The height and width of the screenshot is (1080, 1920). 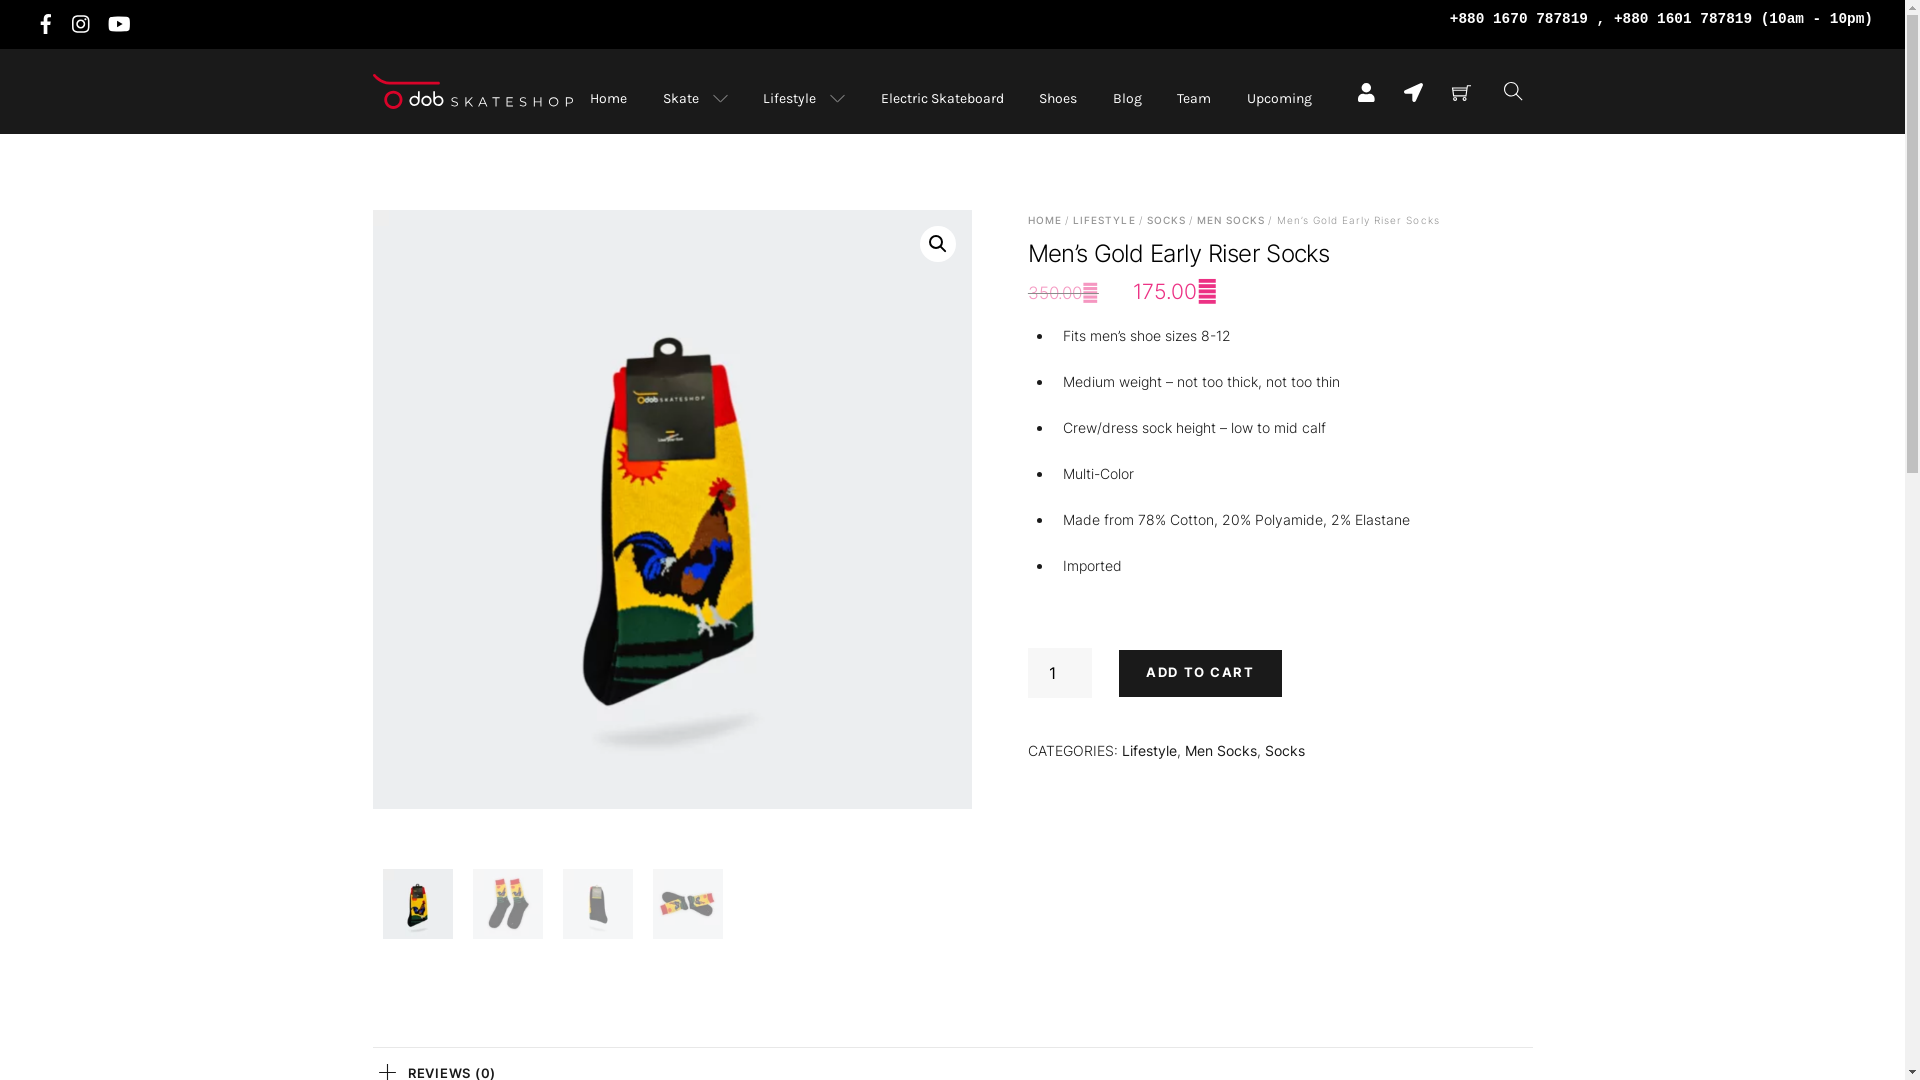 I want to click on Home, so click(x=608, y=98).